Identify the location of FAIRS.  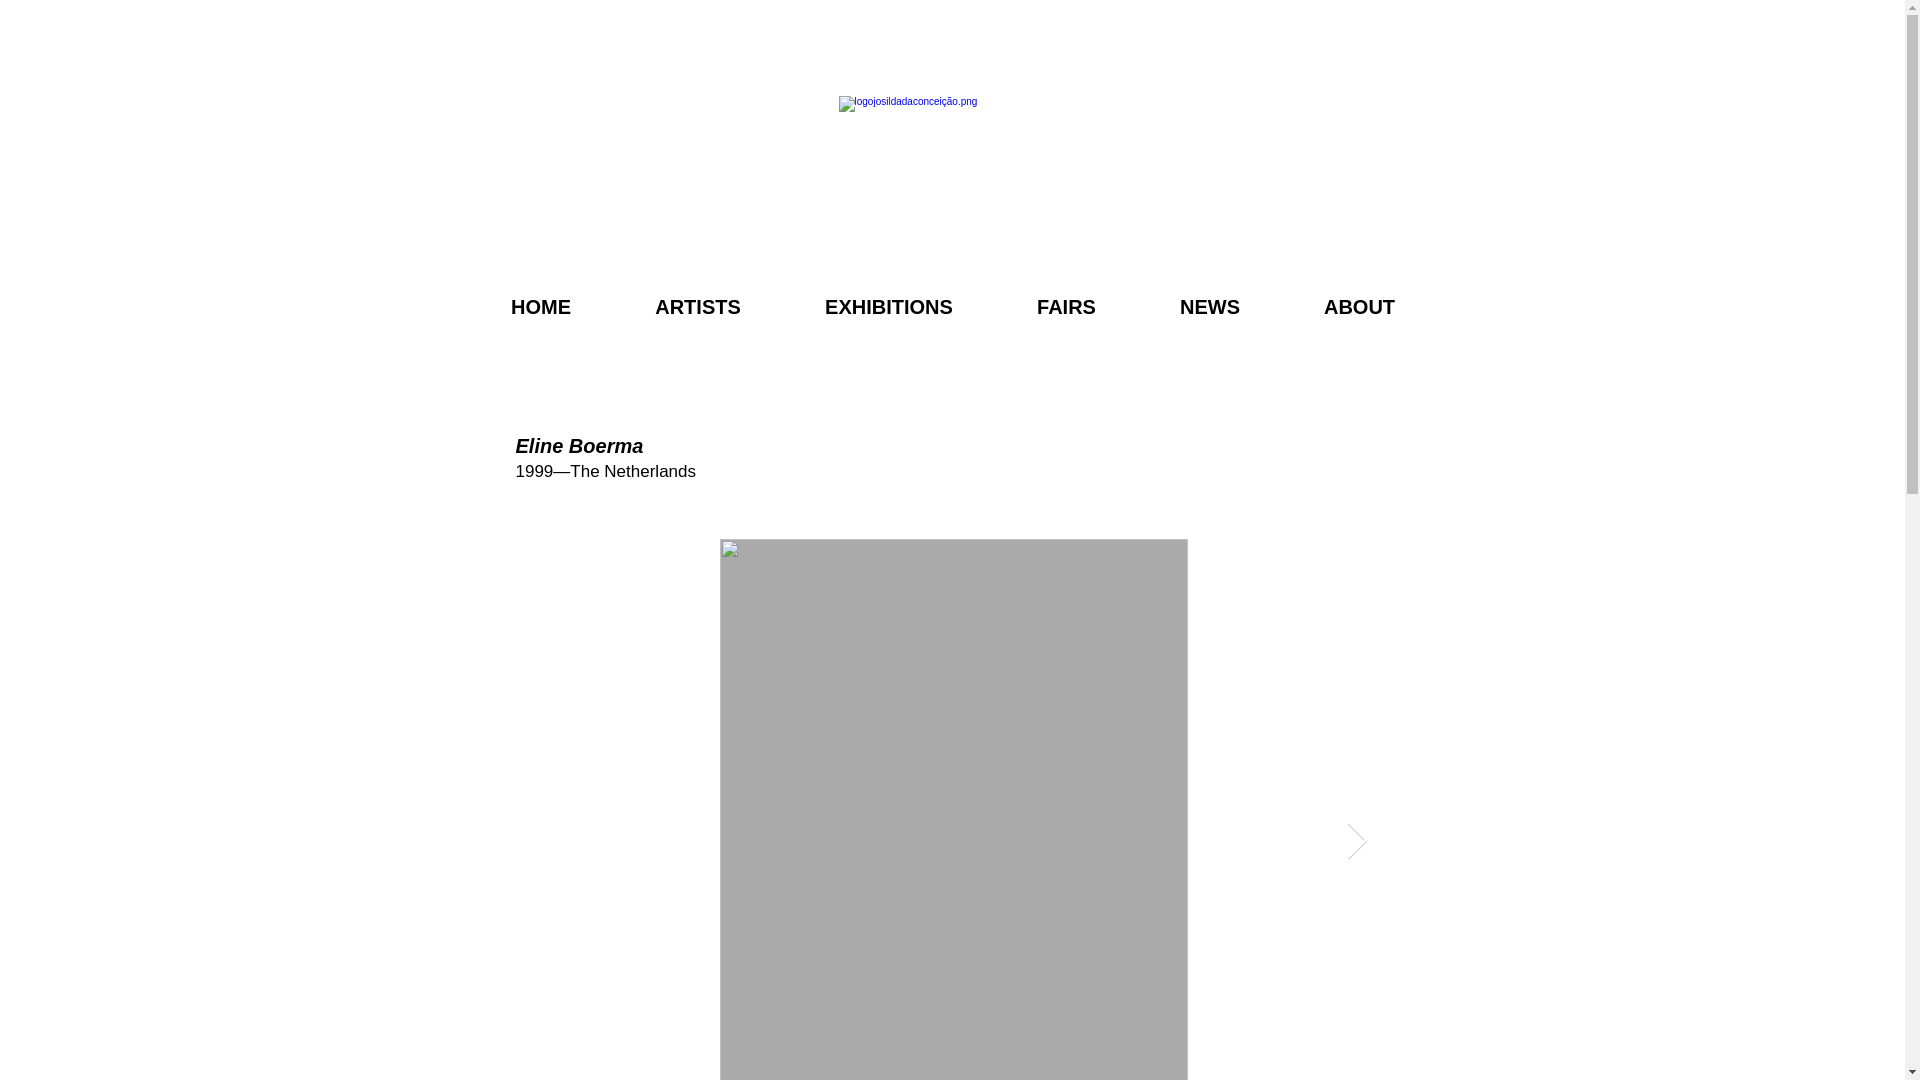
(1067, 306).